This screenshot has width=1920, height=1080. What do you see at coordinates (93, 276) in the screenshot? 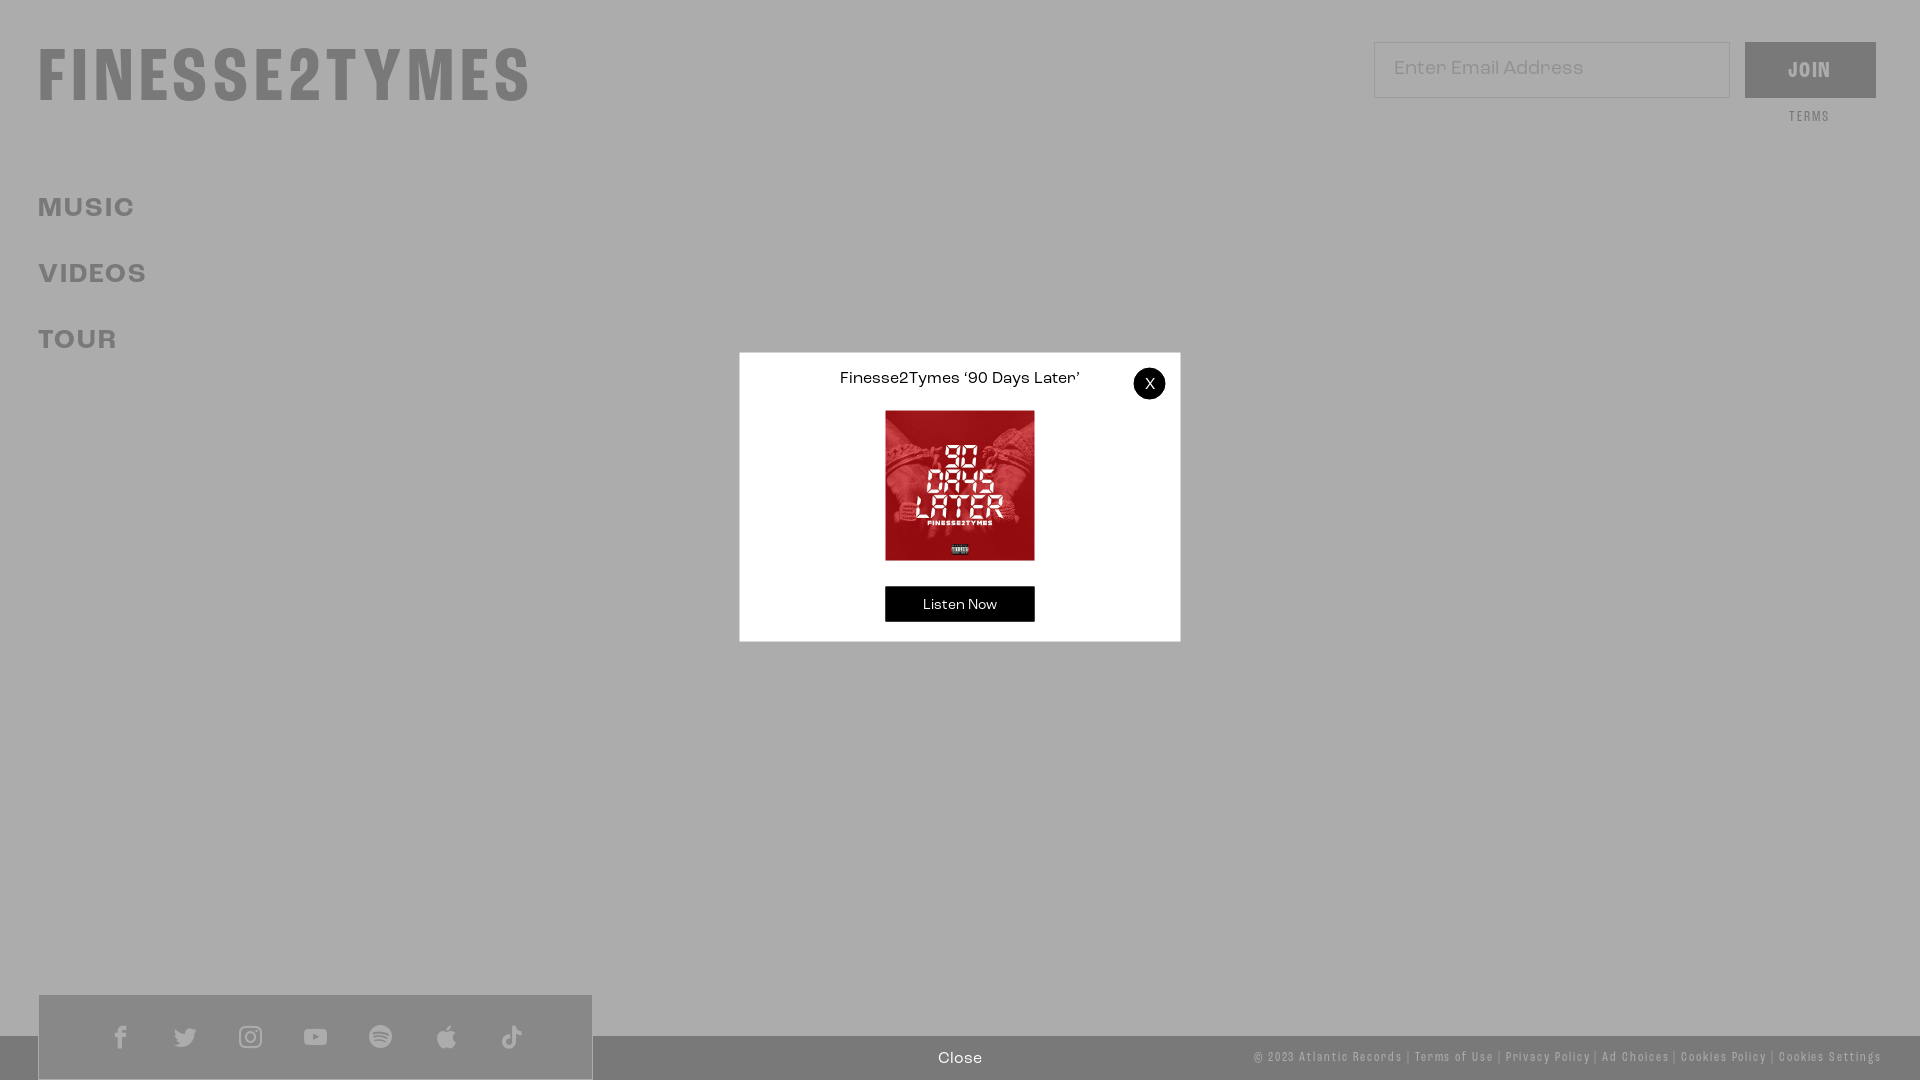
I see `VIDEOS` at bounding box center [93, 276].